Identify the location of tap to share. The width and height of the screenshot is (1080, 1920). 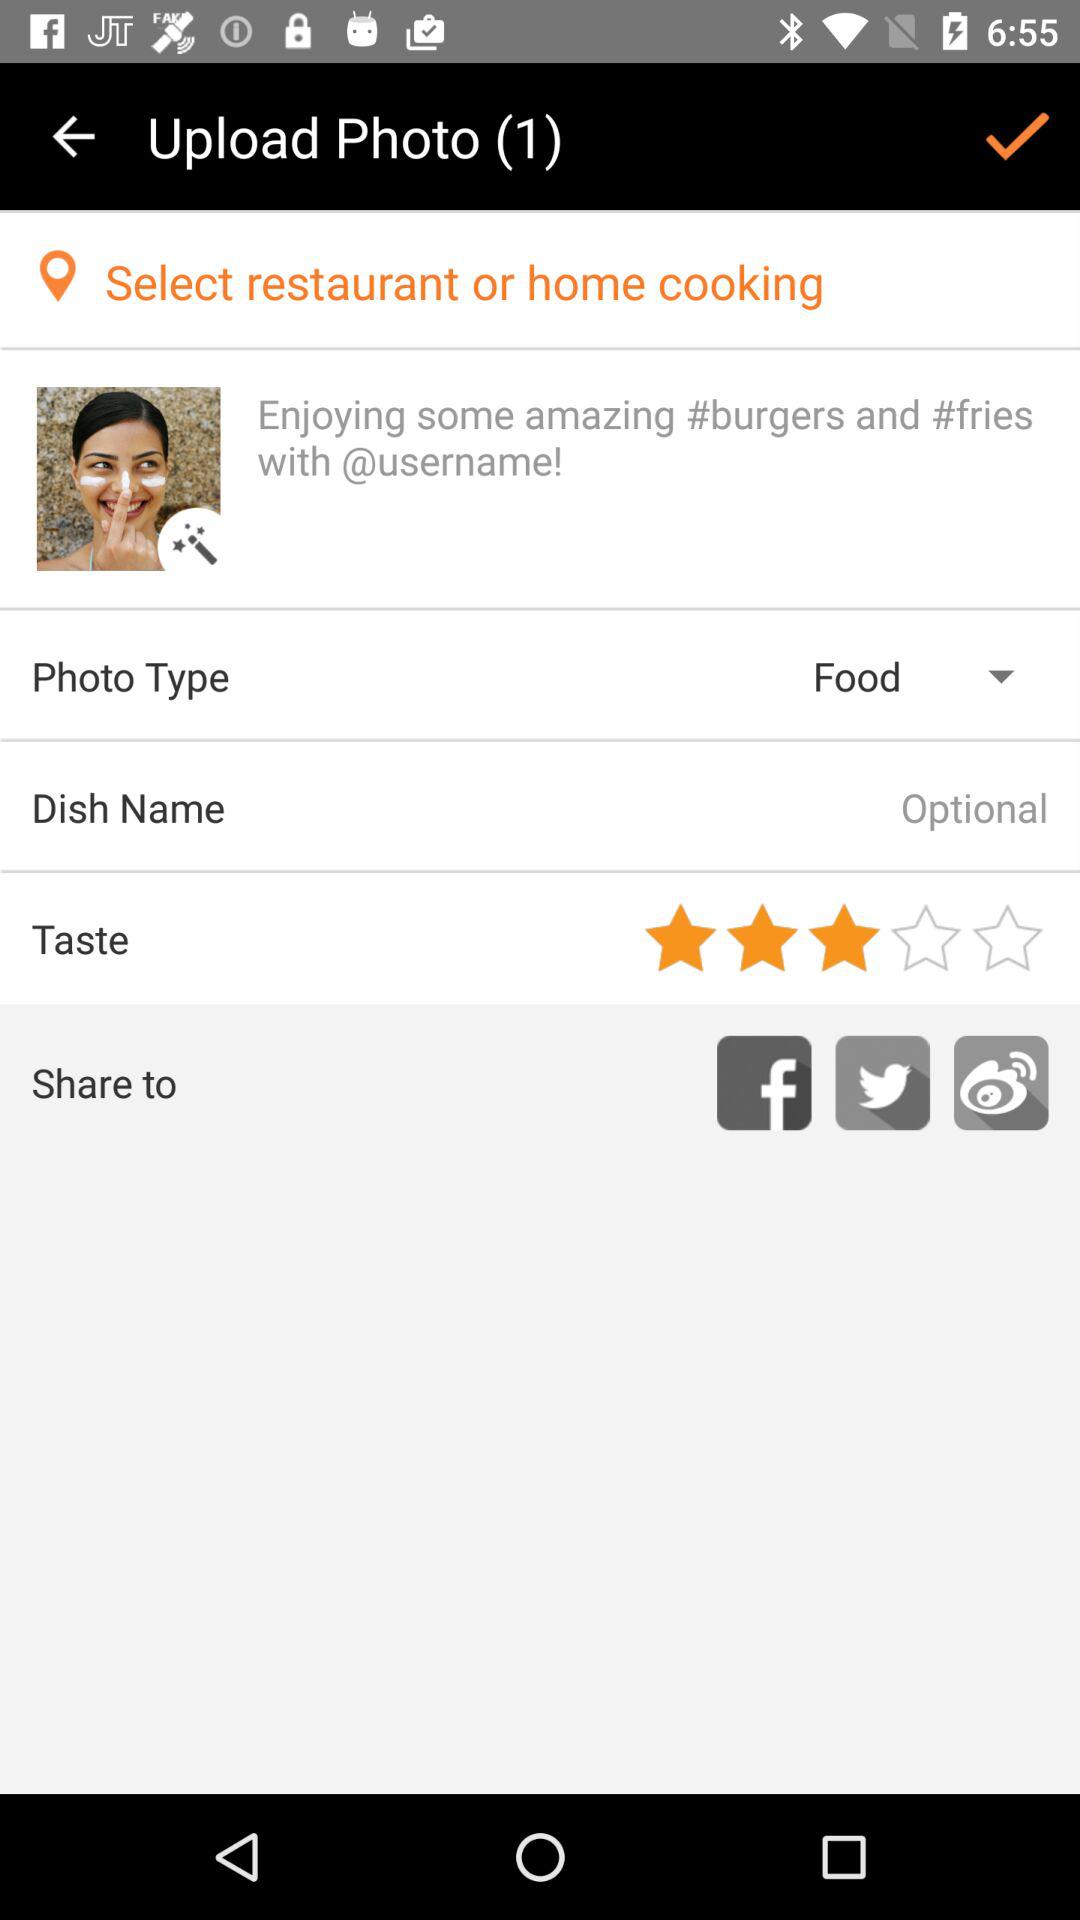
(1001, 1082).